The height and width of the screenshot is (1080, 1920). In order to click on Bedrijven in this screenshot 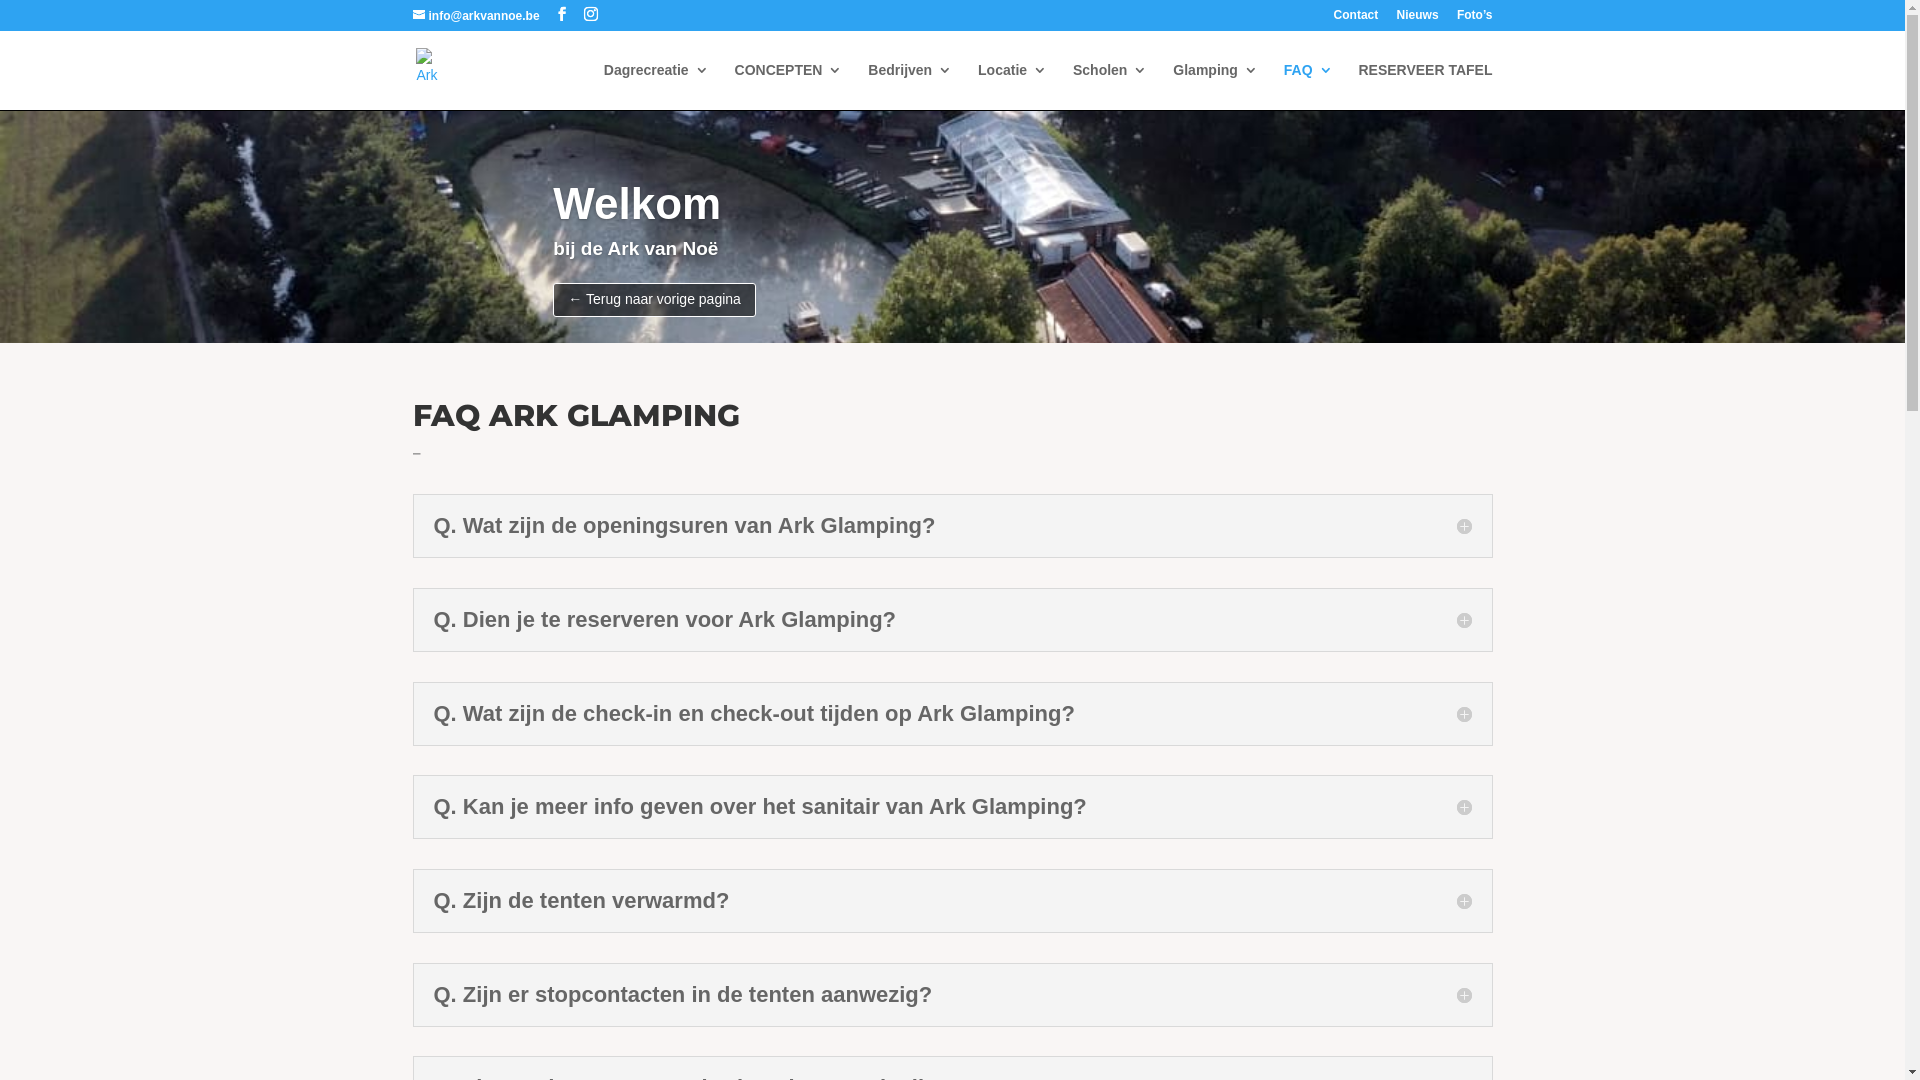, I will do `click(910, 86)`.